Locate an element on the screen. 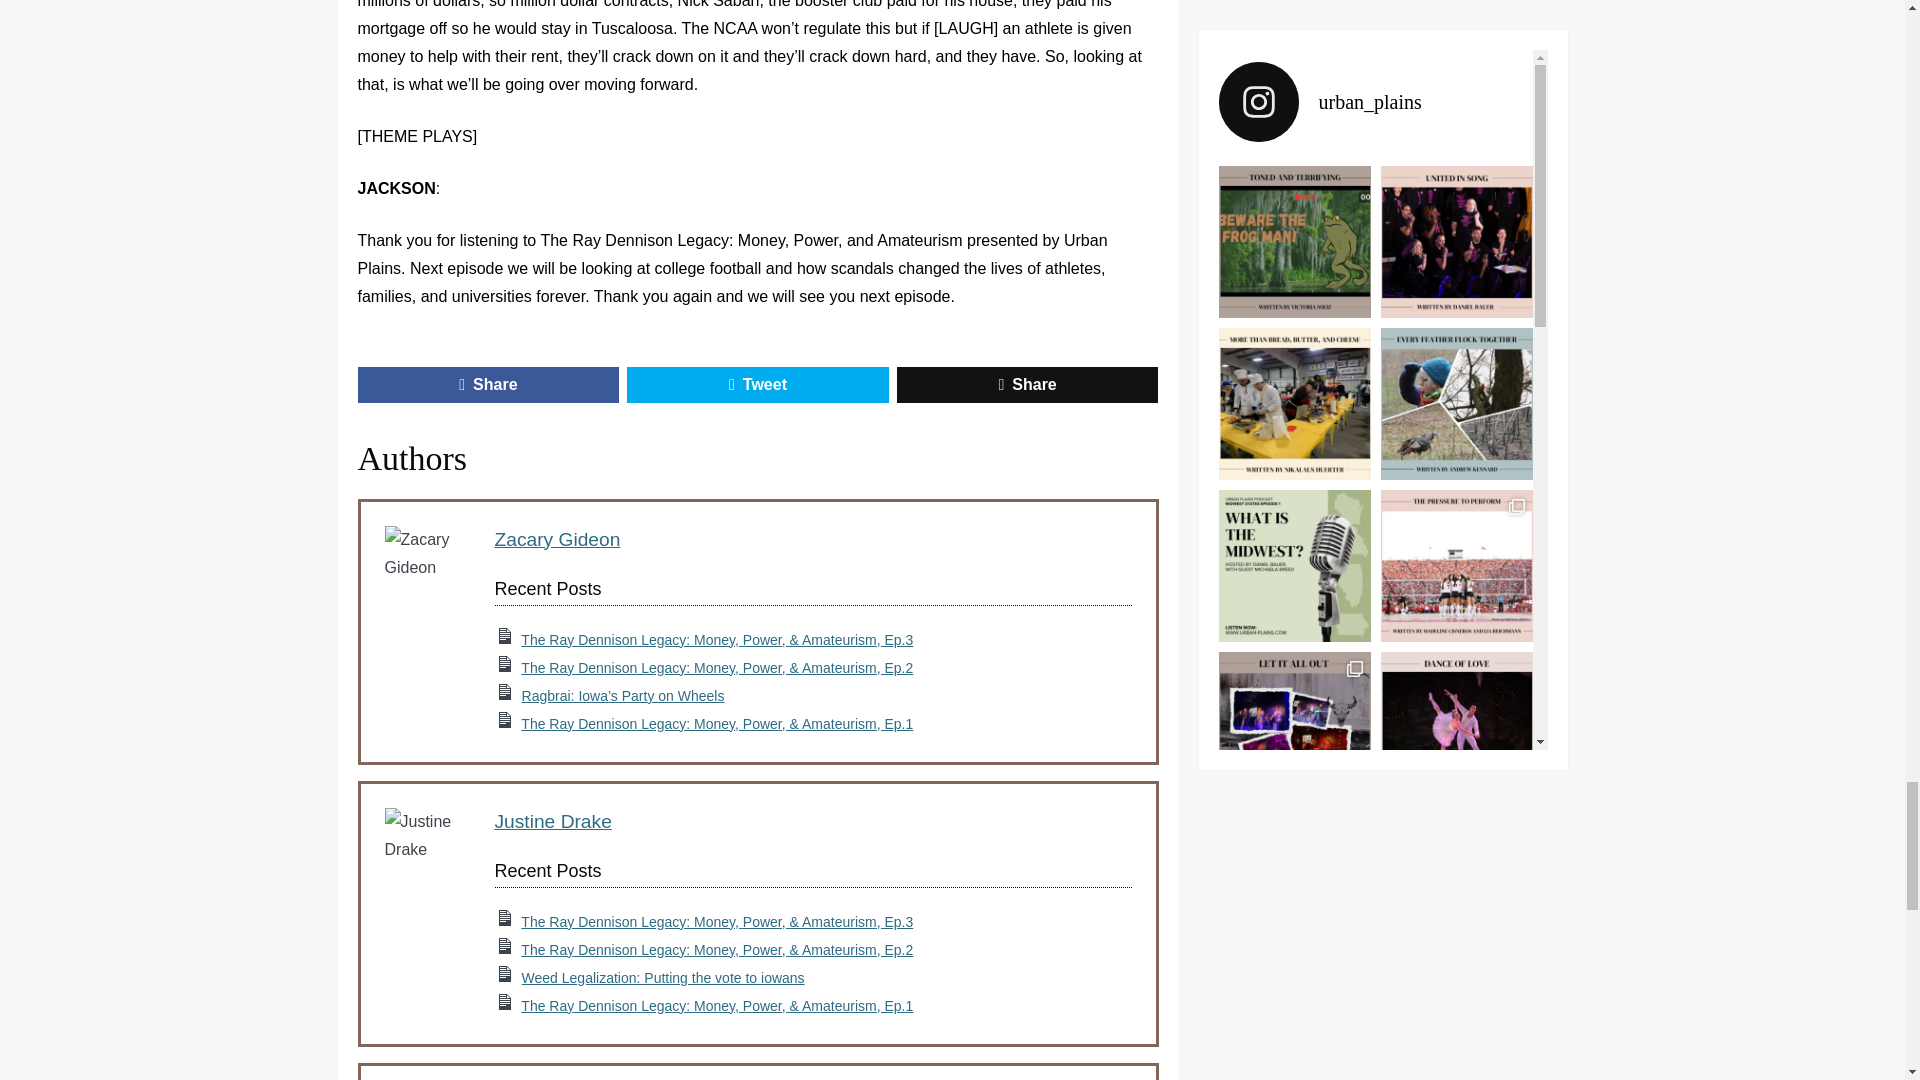 Image resolution: width=1920 pixels, height=1080 pixels. Justine Drake is located at coordinates (552, 821).